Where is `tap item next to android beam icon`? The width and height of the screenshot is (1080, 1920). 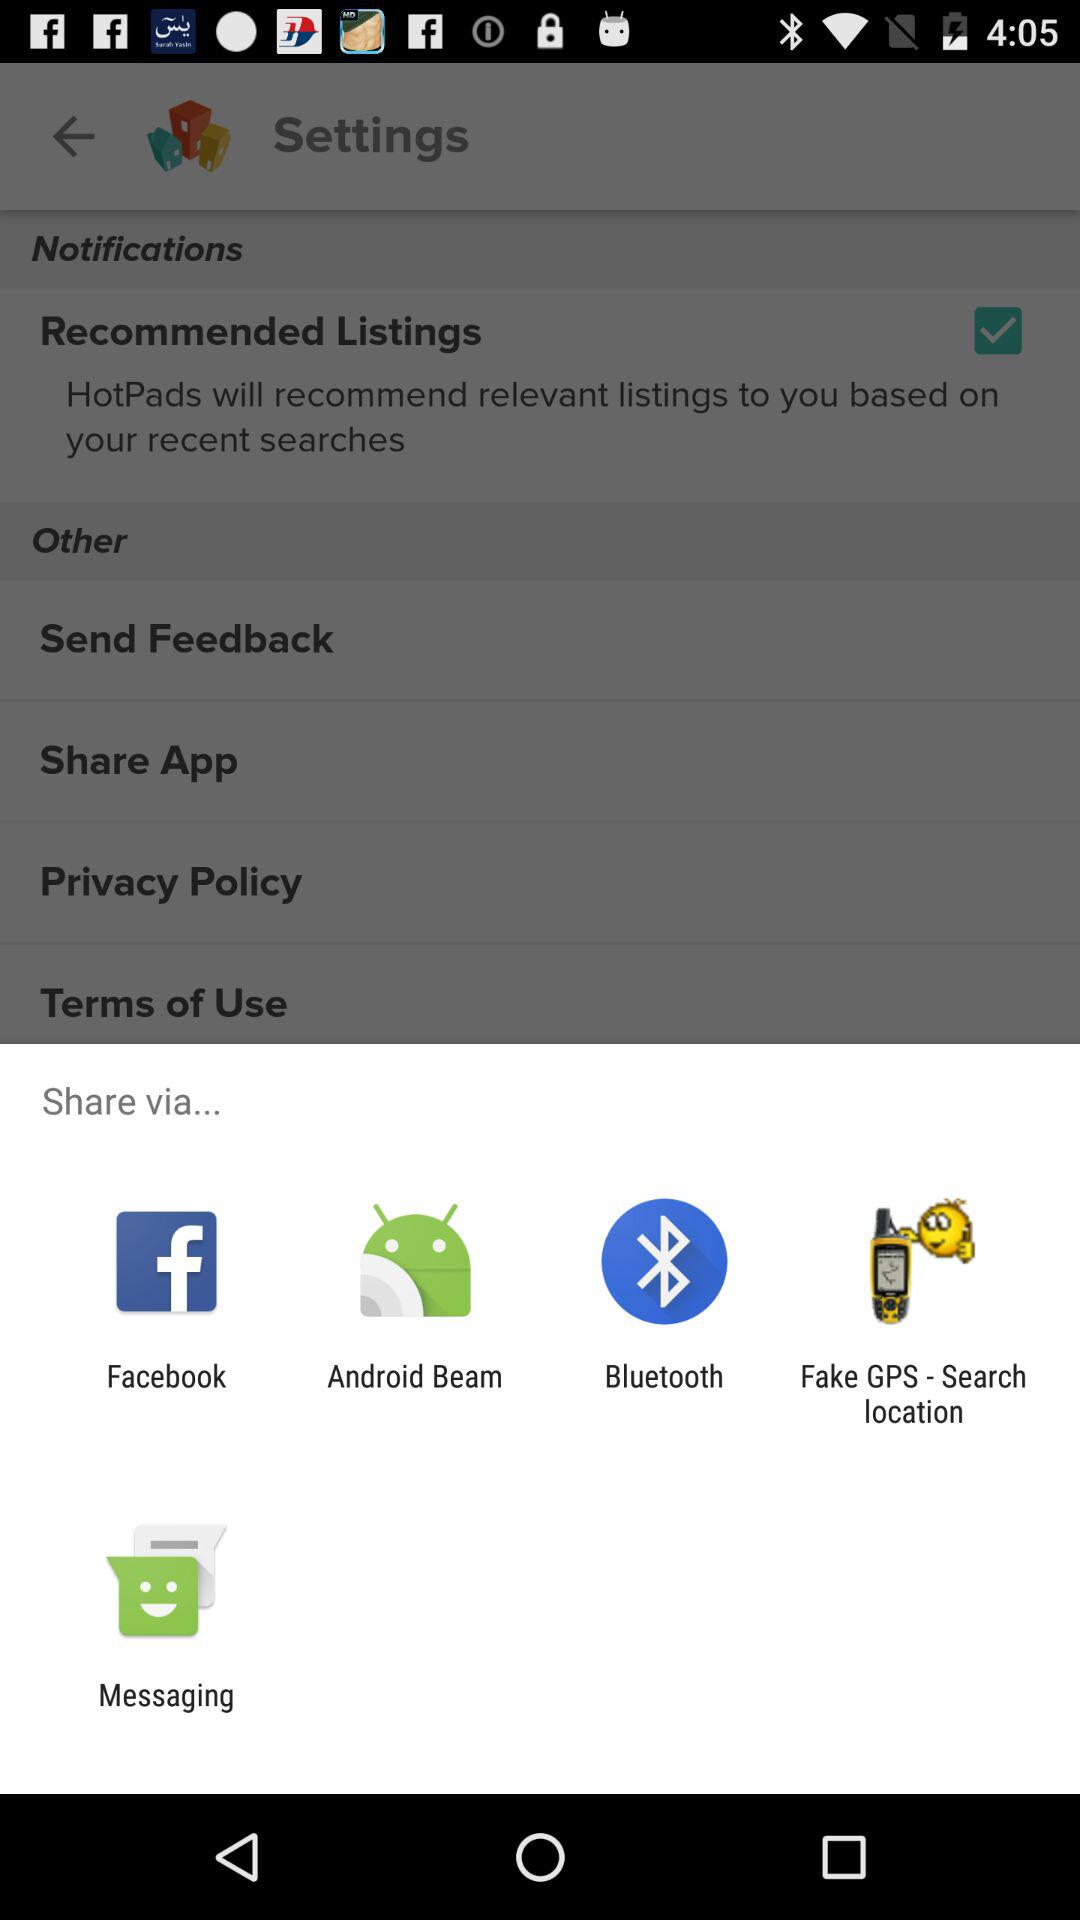
tap item next to android beam icon is located at coordinates (664, 1393).